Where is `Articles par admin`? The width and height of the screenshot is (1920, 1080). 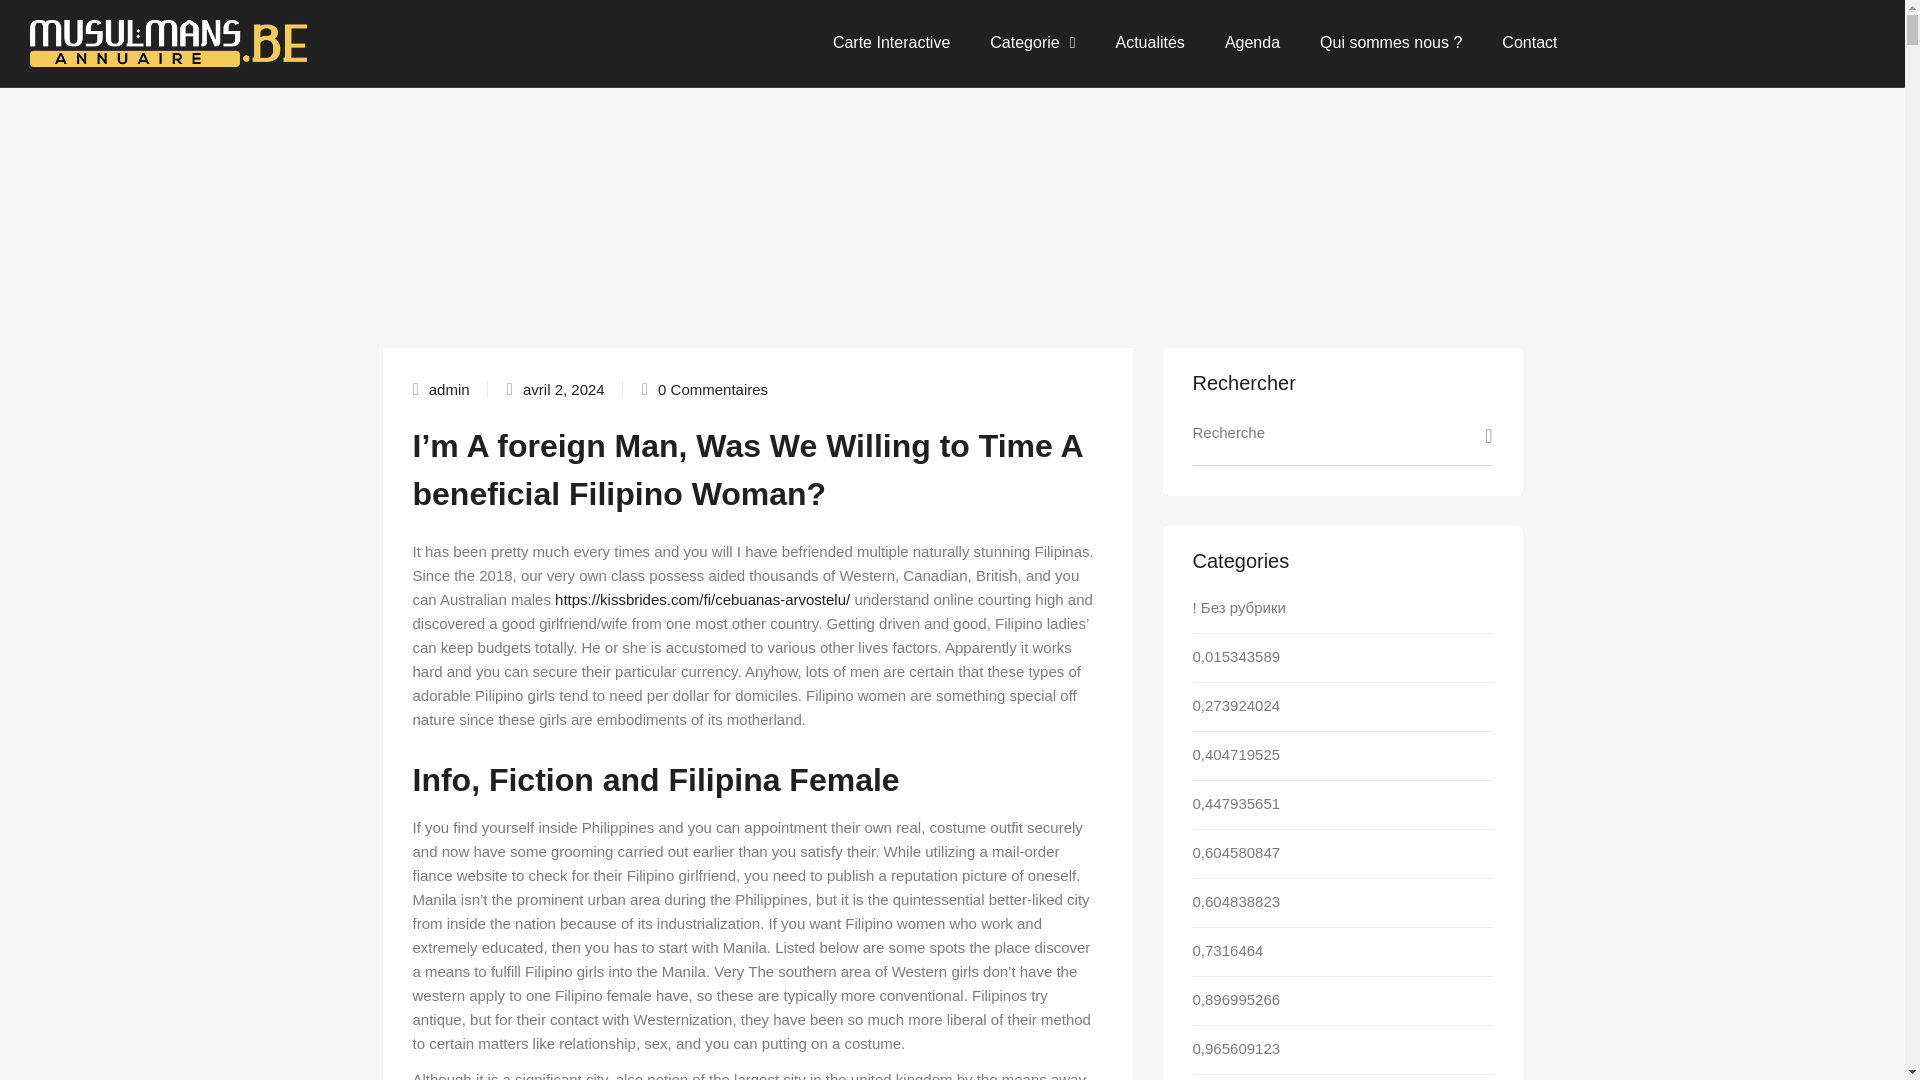 Articles par admin is located at coordinates (449, 390).